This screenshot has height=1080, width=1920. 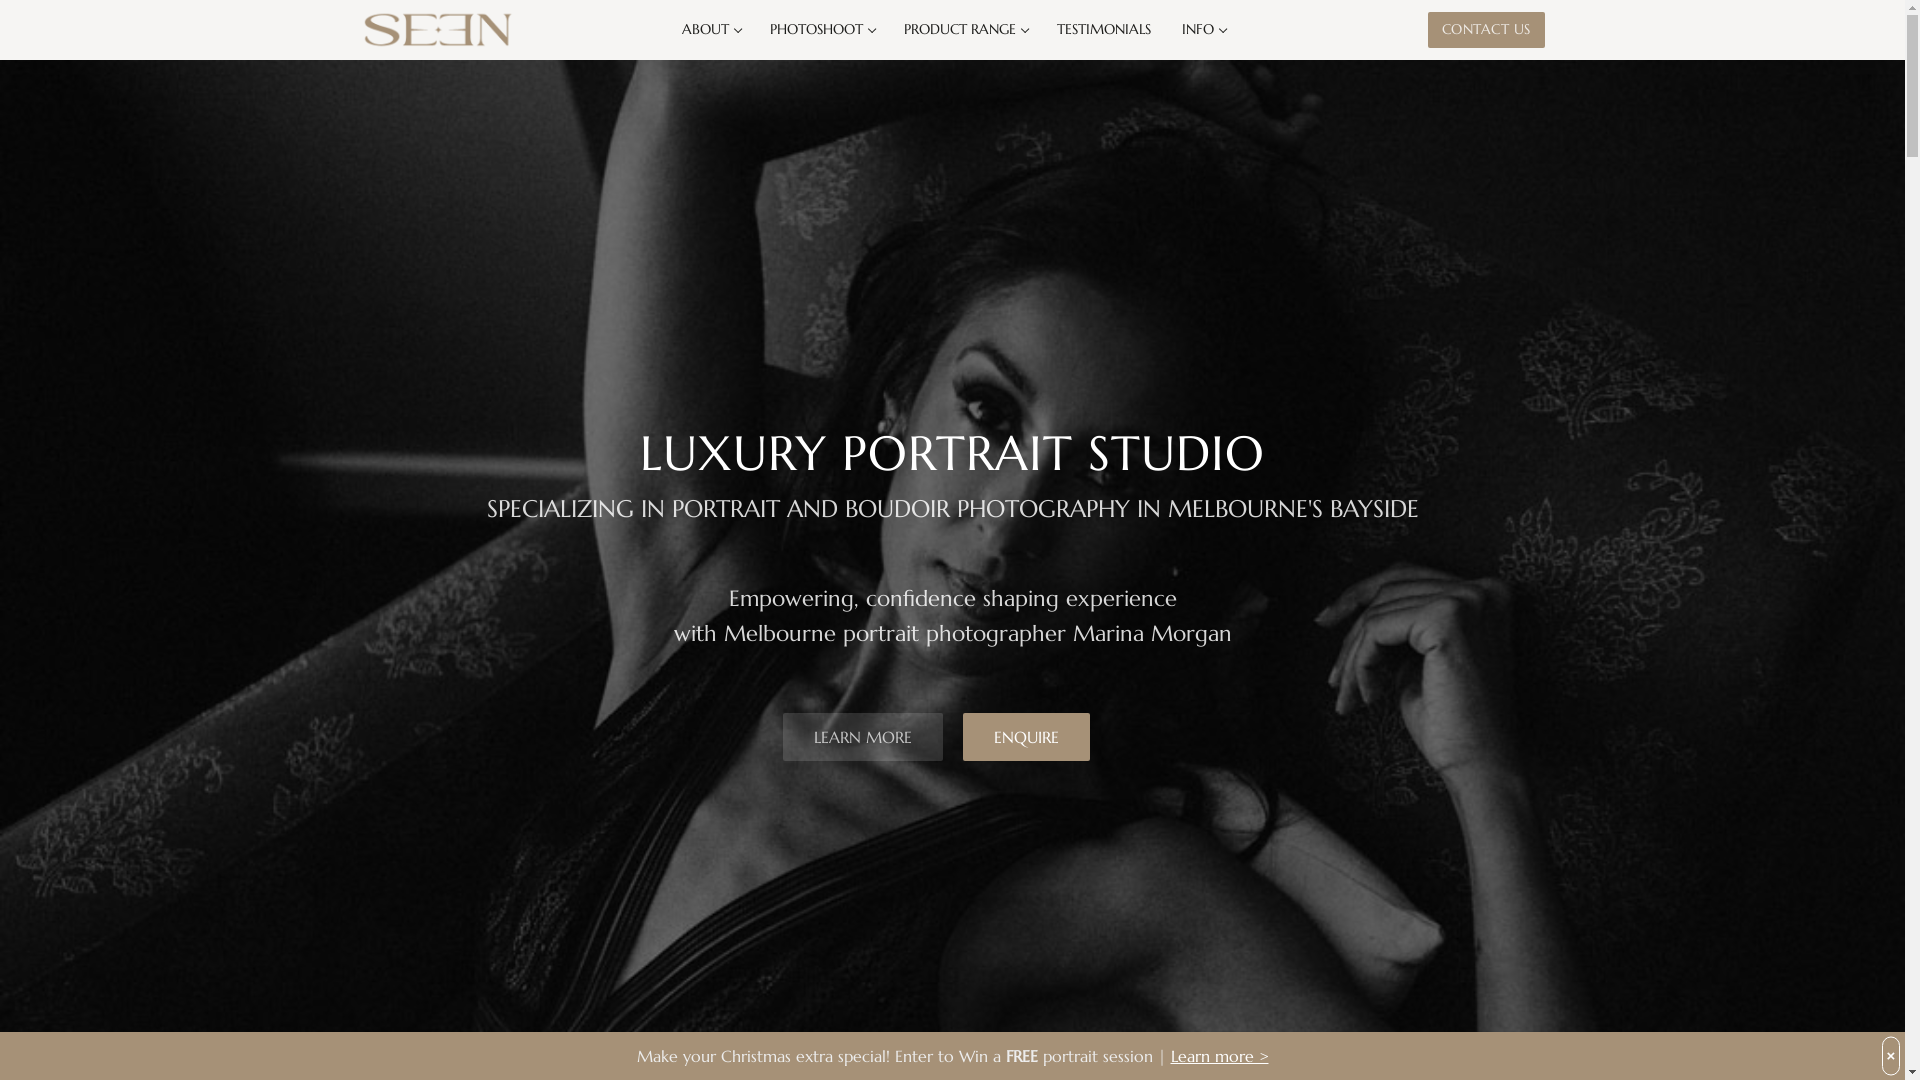 What do you see at coordinates (1202, 30) in the screenshot?
I see `INFO
 ` at bounding box center [1202, 30].